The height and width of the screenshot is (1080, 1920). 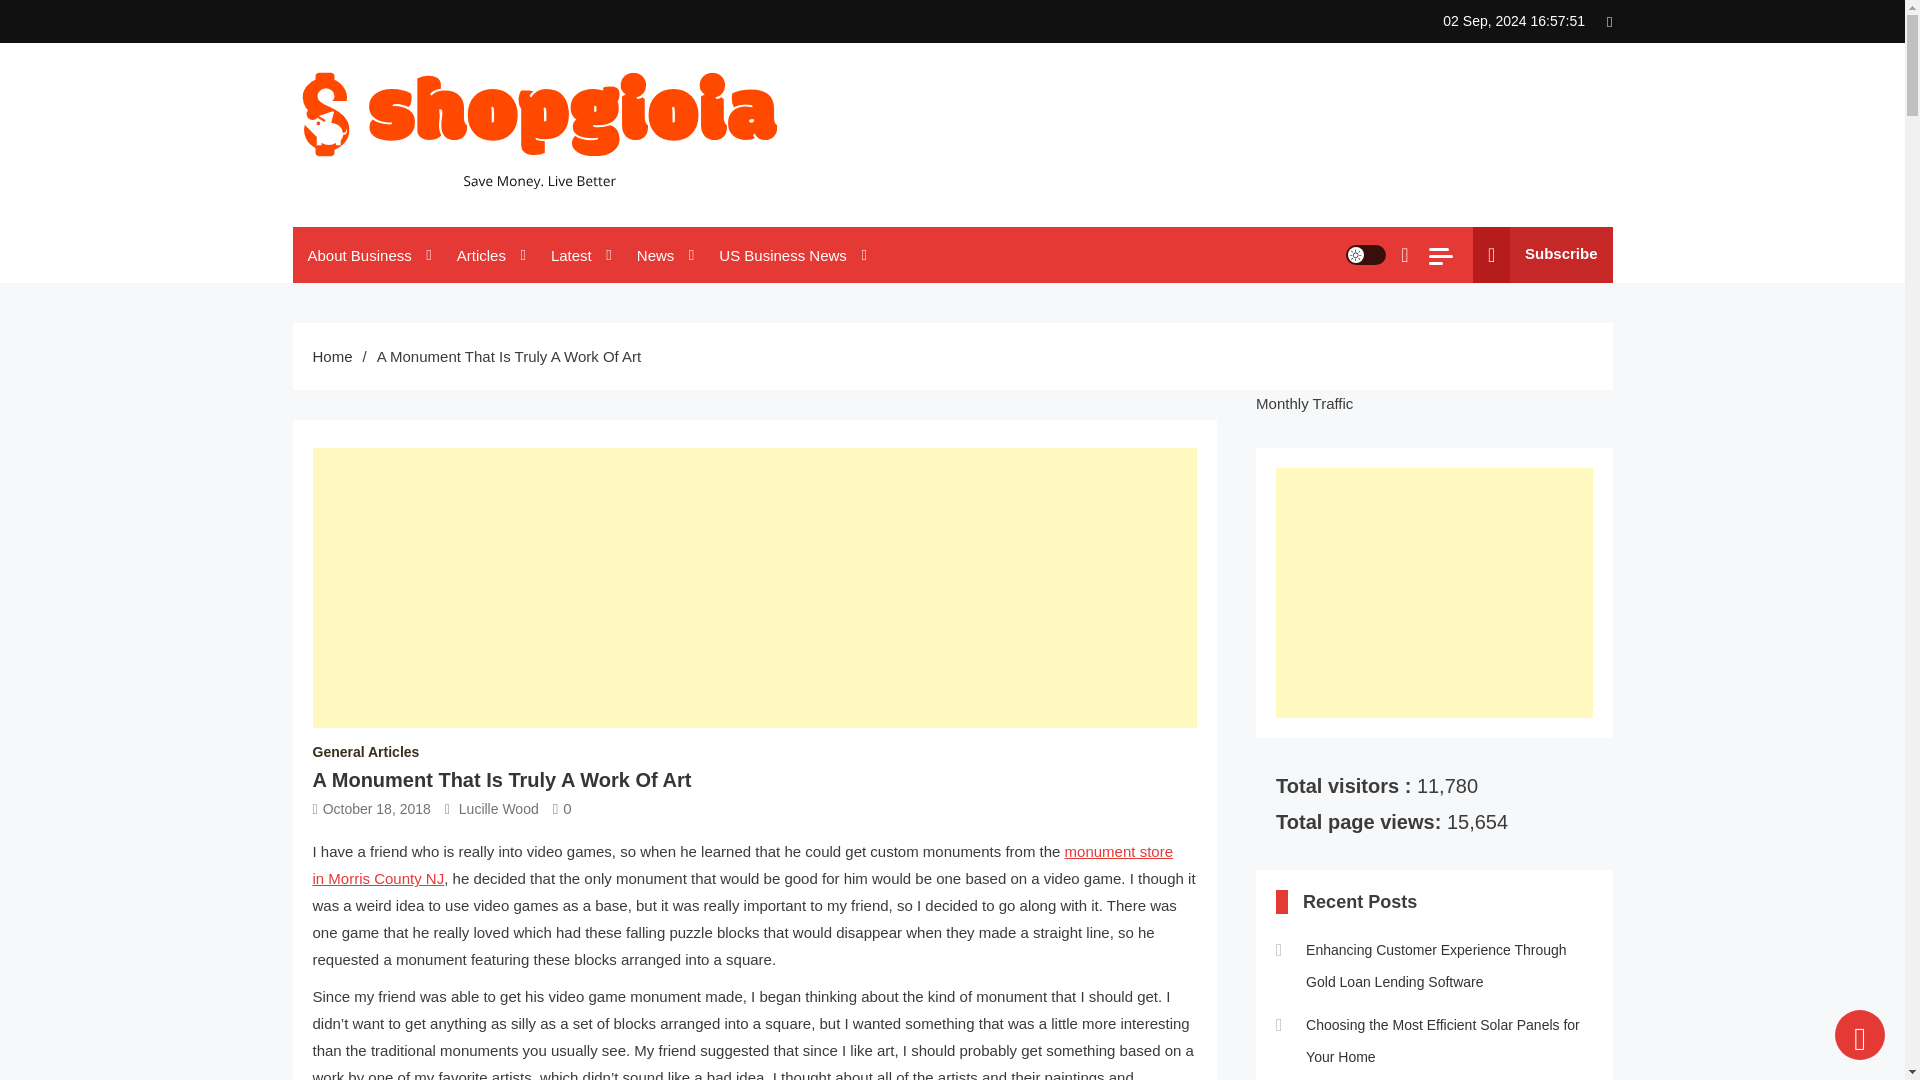 I want to click on US Business News, so click(x=790, y=254).